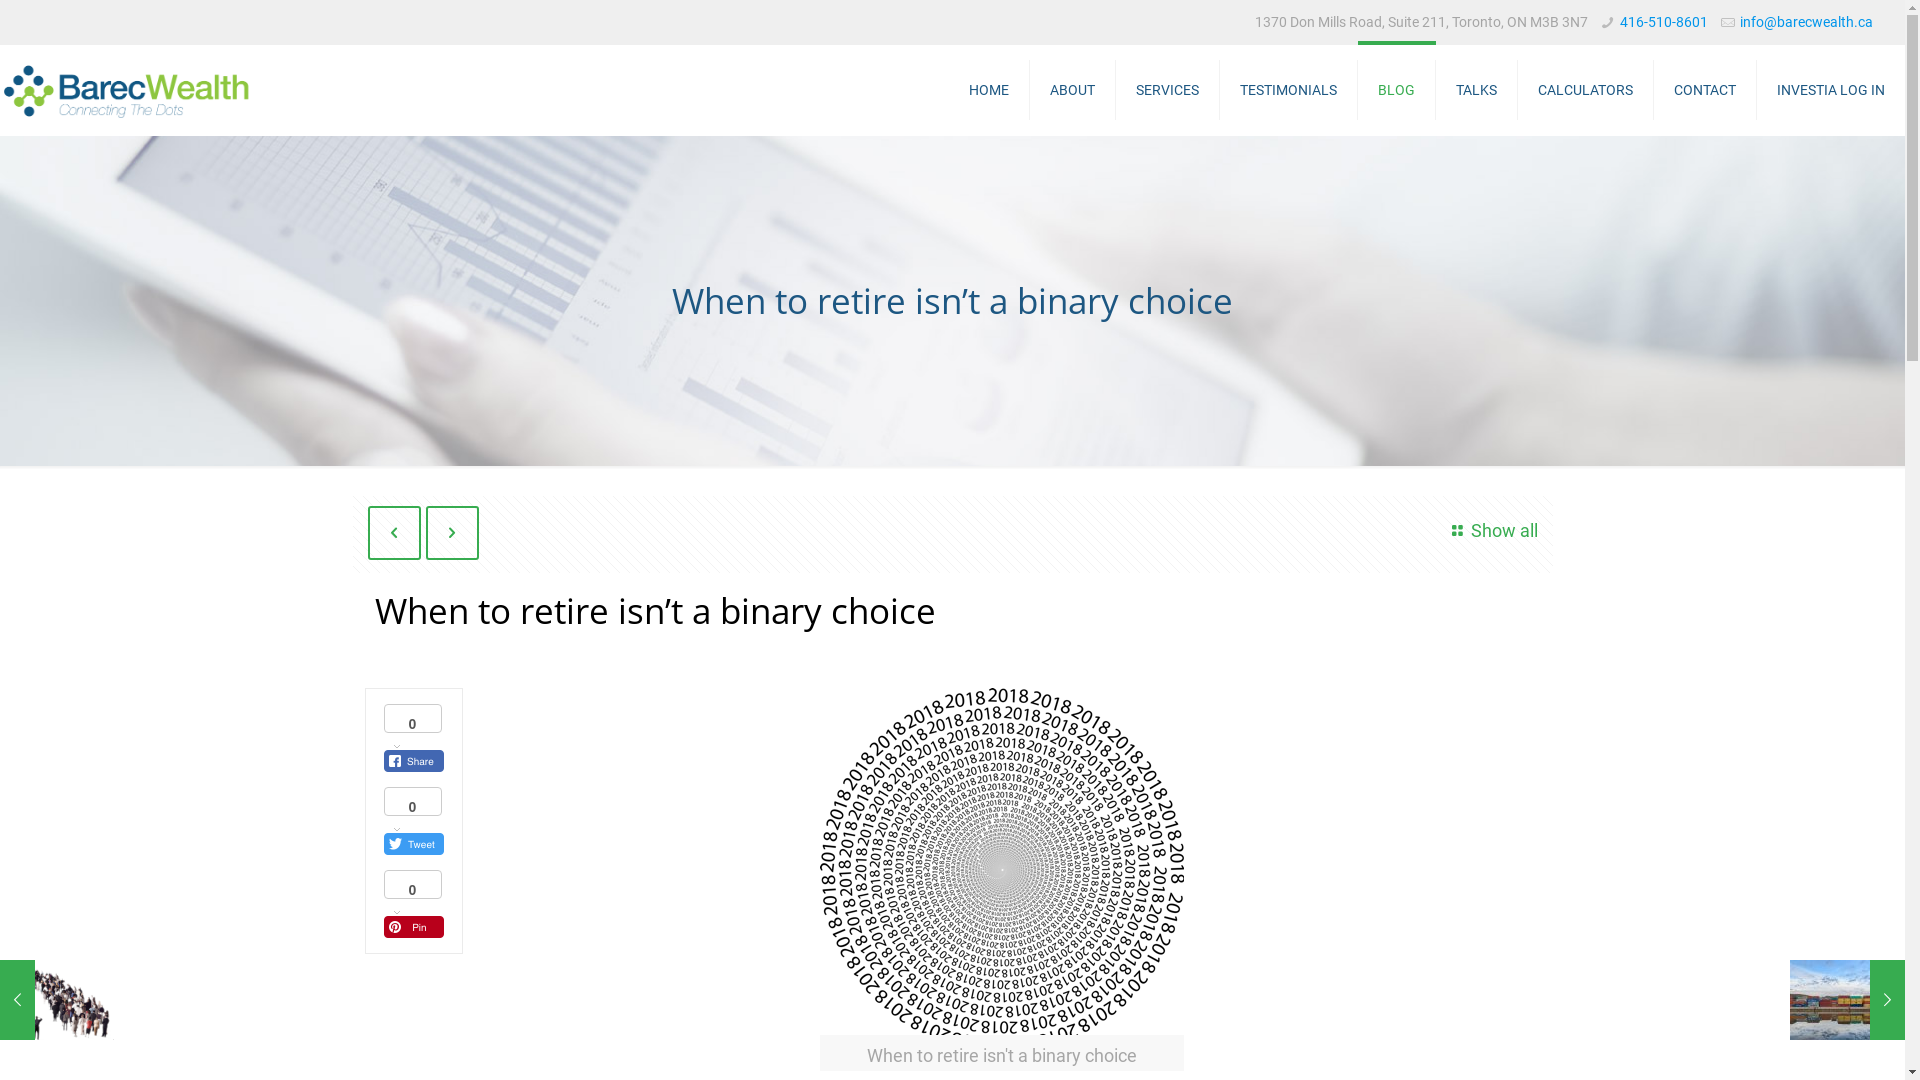 This screenshot has width=1920, height=1080. I want to click on CONTACT, so click(1706, 90).